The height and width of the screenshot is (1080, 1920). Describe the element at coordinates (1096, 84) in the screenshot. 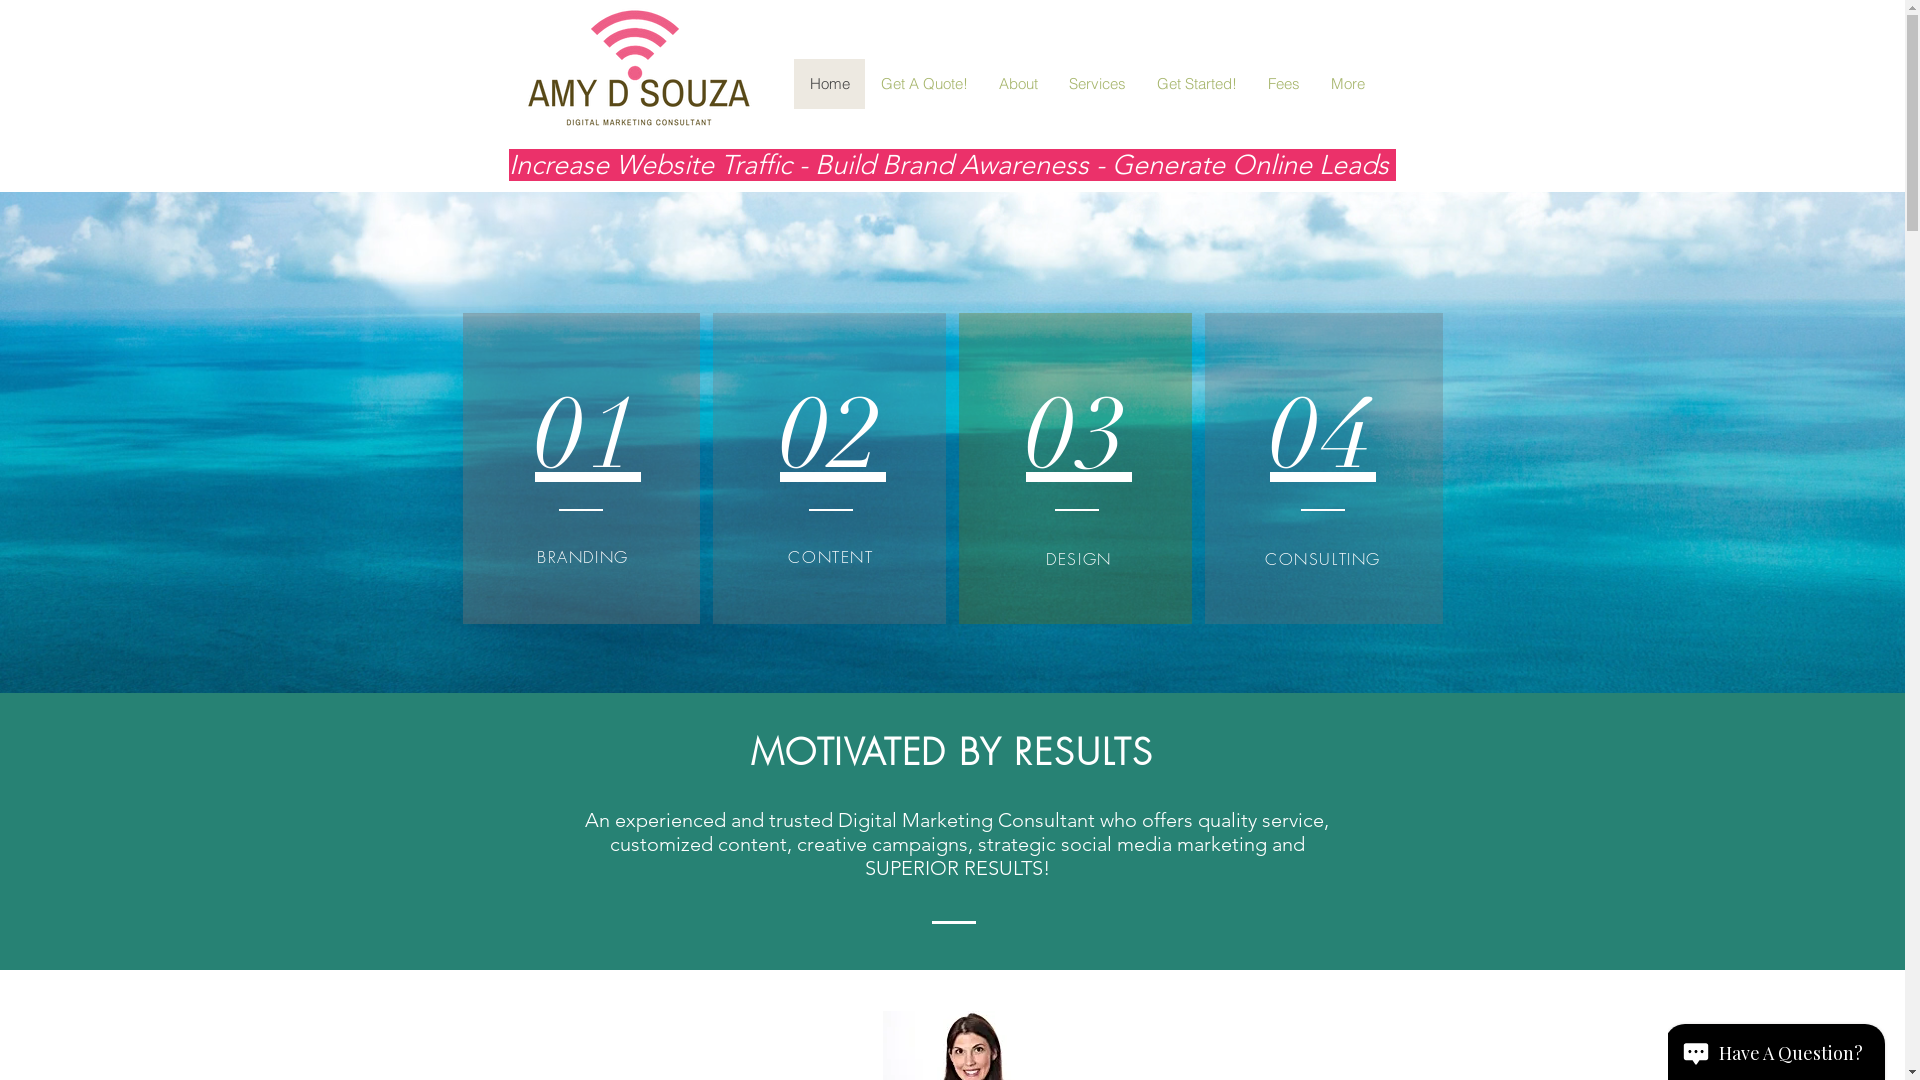

I see `Services` at that location.